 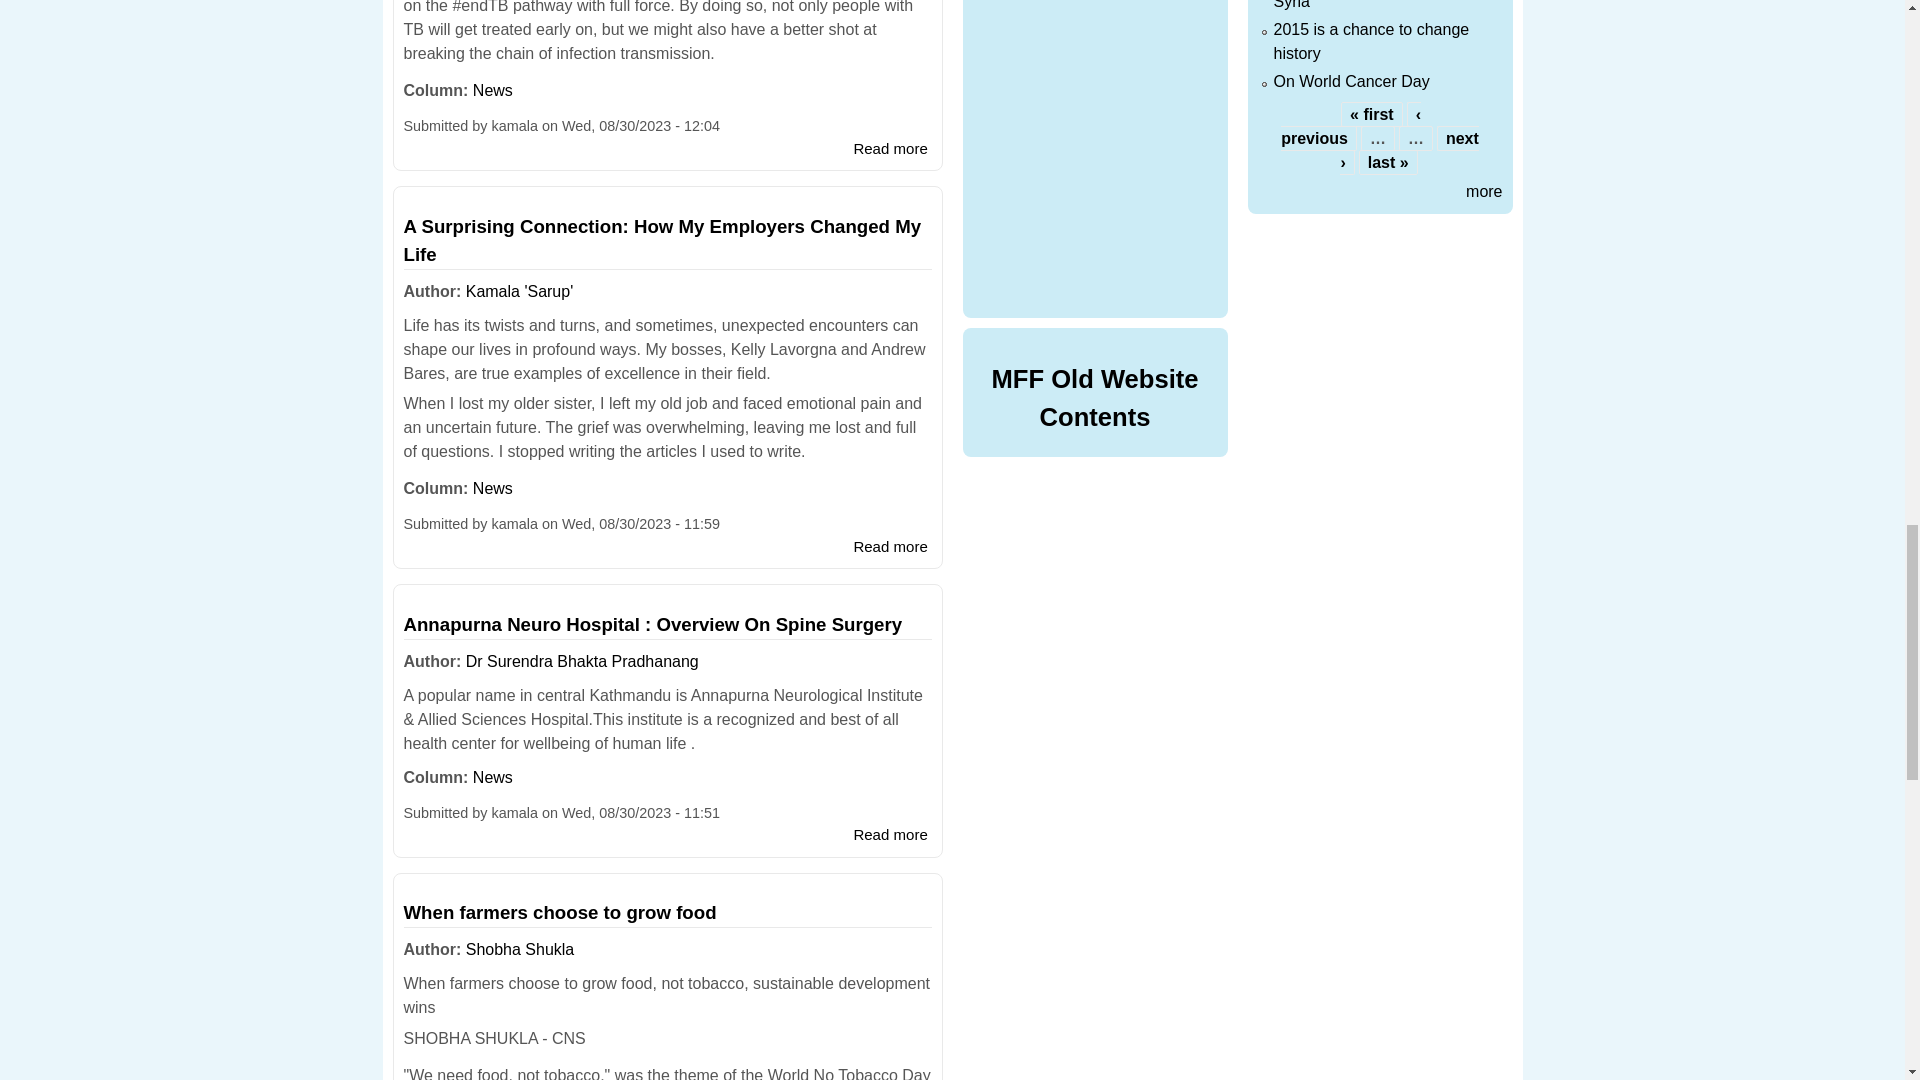 What do you see at coordinates (492, 90) in the screenshot?
I see `News` at bounding box center [492, 90].